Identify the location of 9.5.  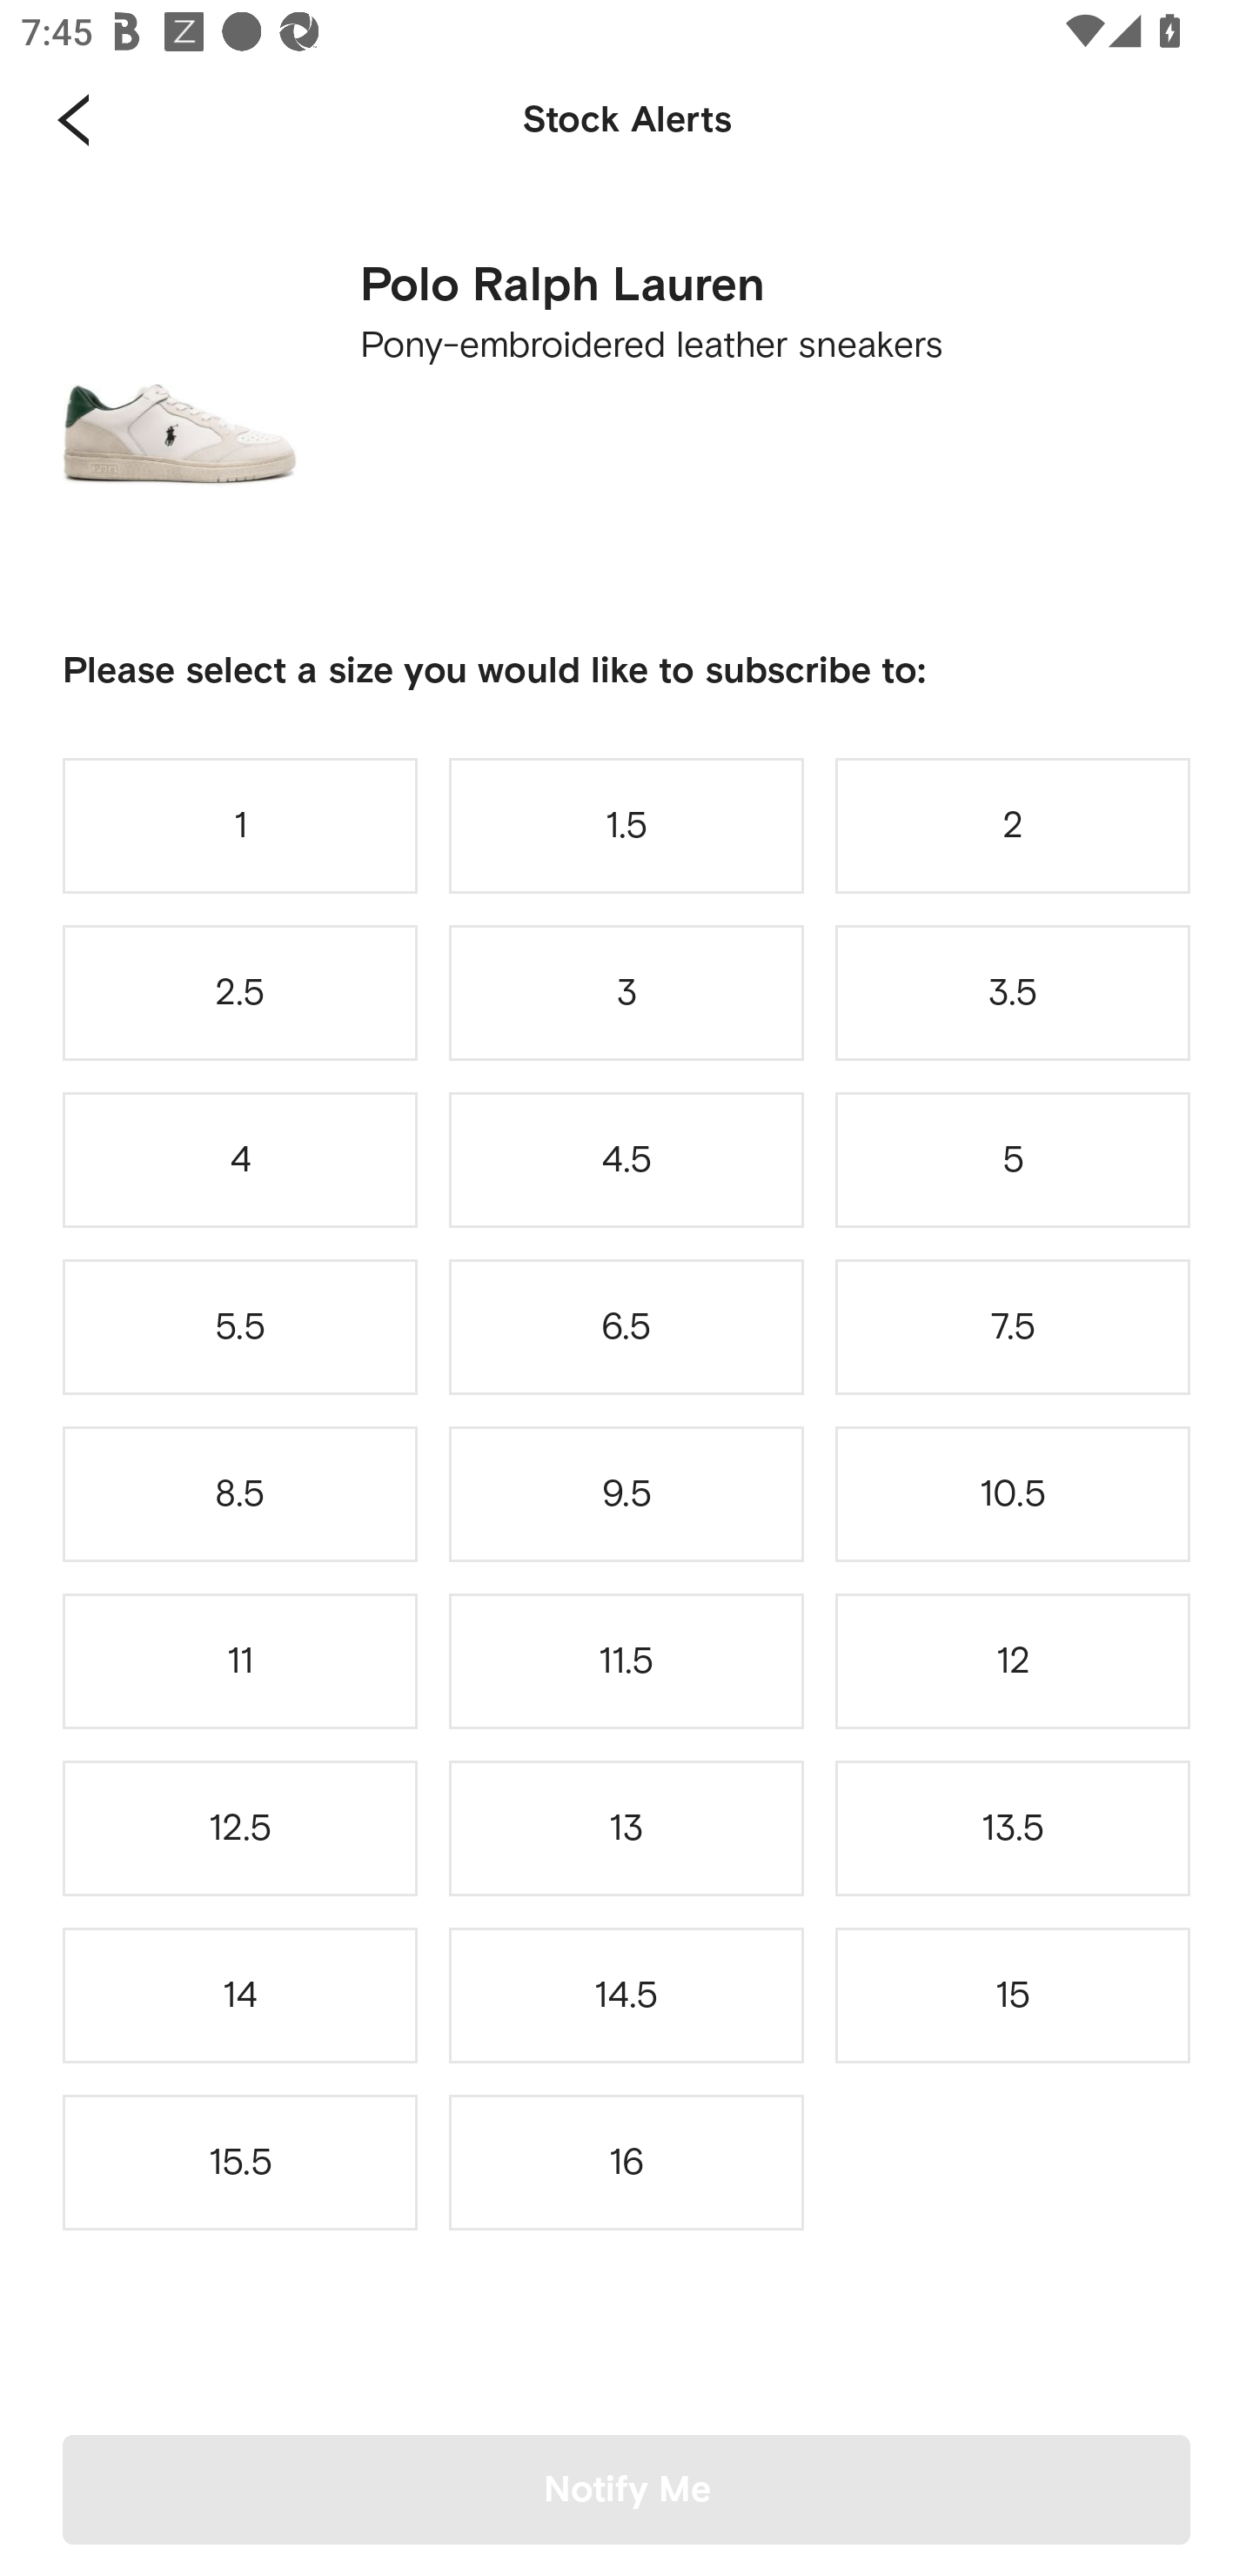
(626, 1493).